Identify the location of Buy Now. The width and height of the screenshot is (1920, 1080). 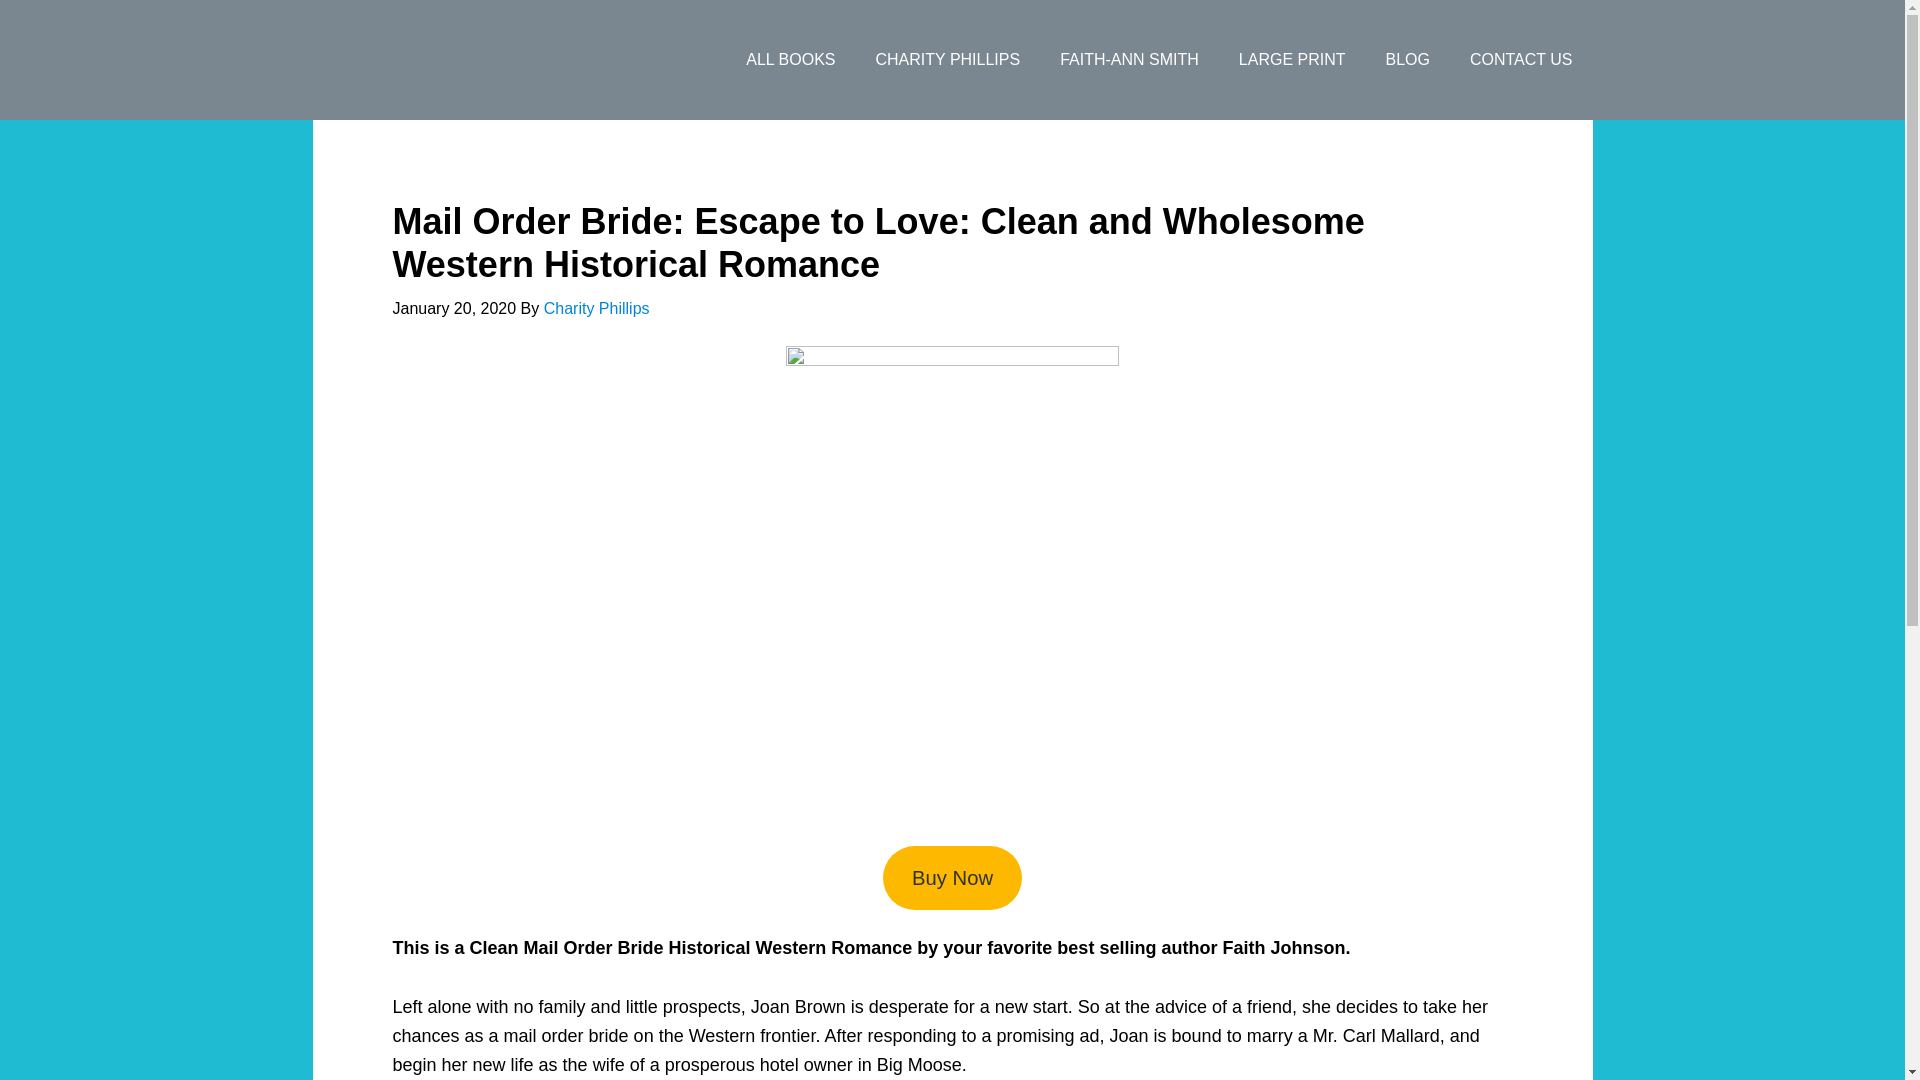
(952, 878).